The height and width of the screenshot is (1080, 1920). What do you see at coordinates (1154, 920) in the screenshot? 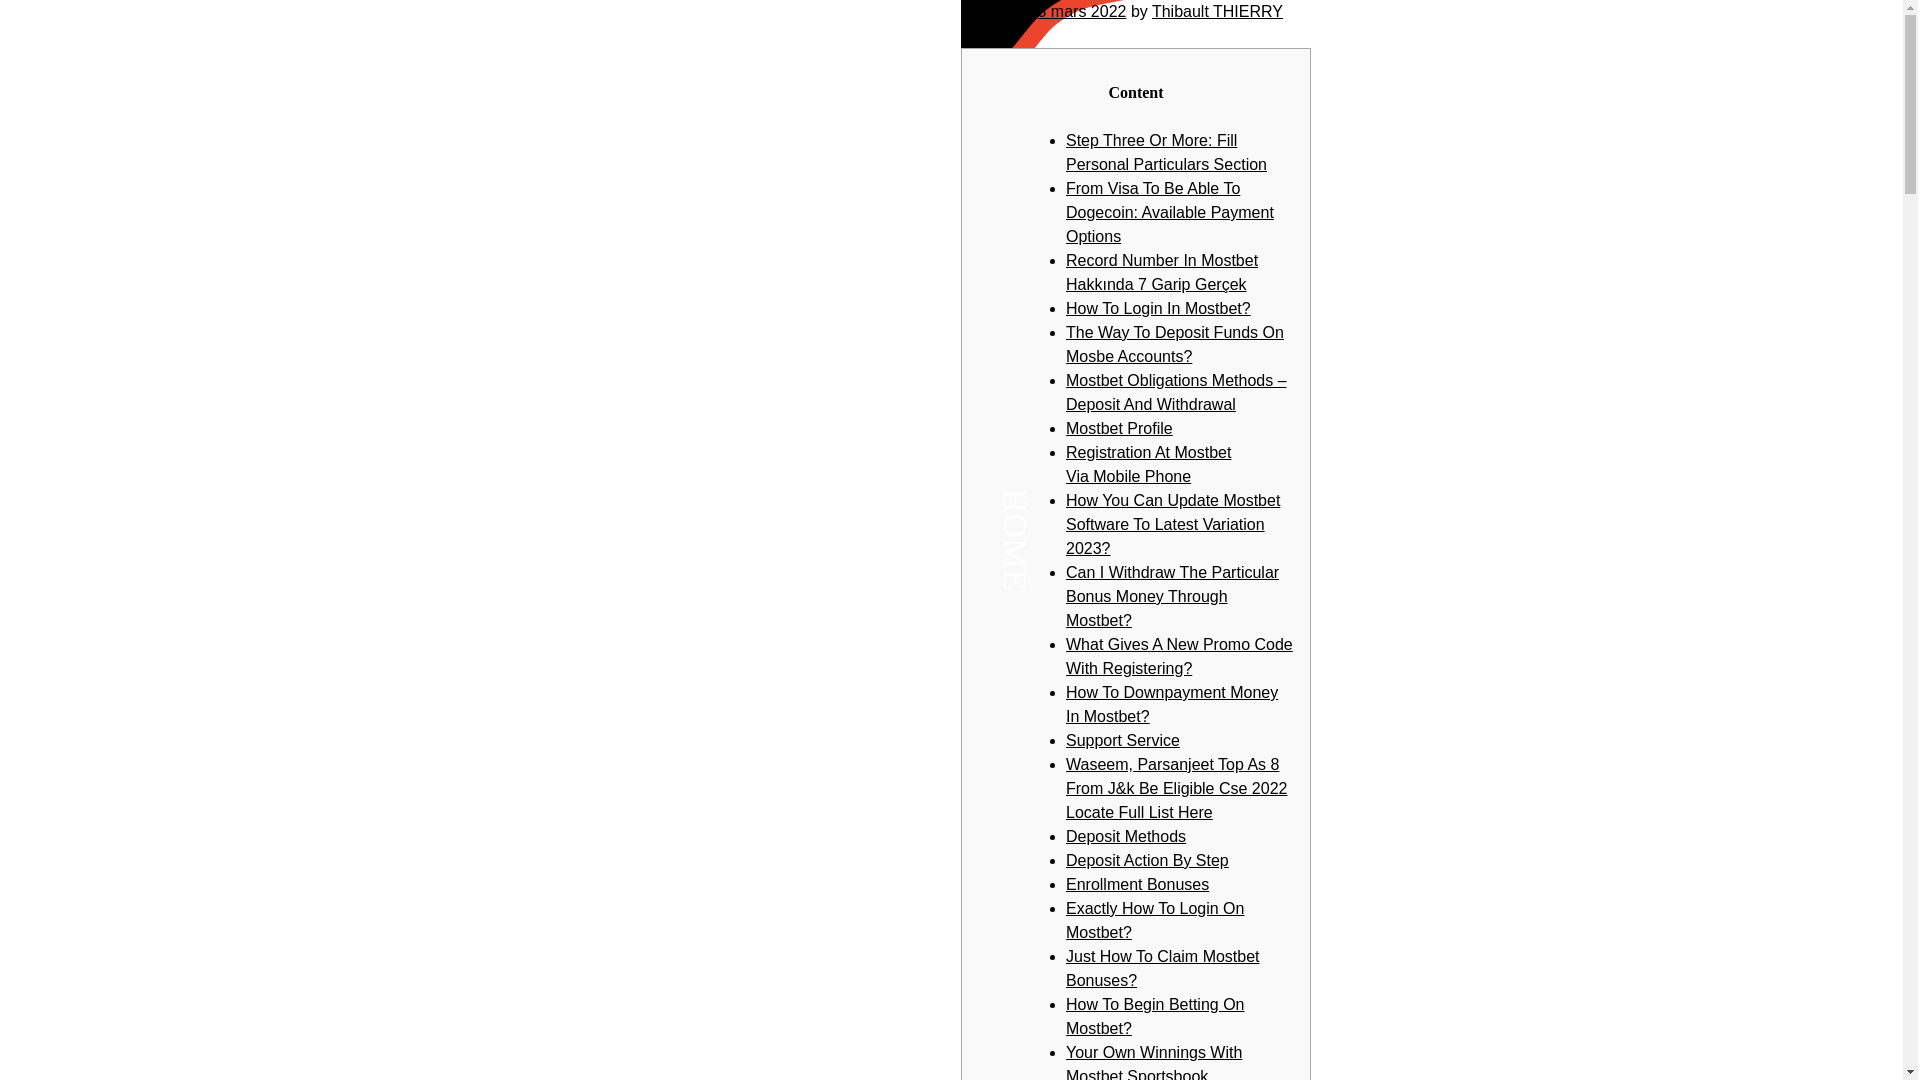
I see `Exactly How To Login On Mostbet?` at bounding box center [1154, 920].